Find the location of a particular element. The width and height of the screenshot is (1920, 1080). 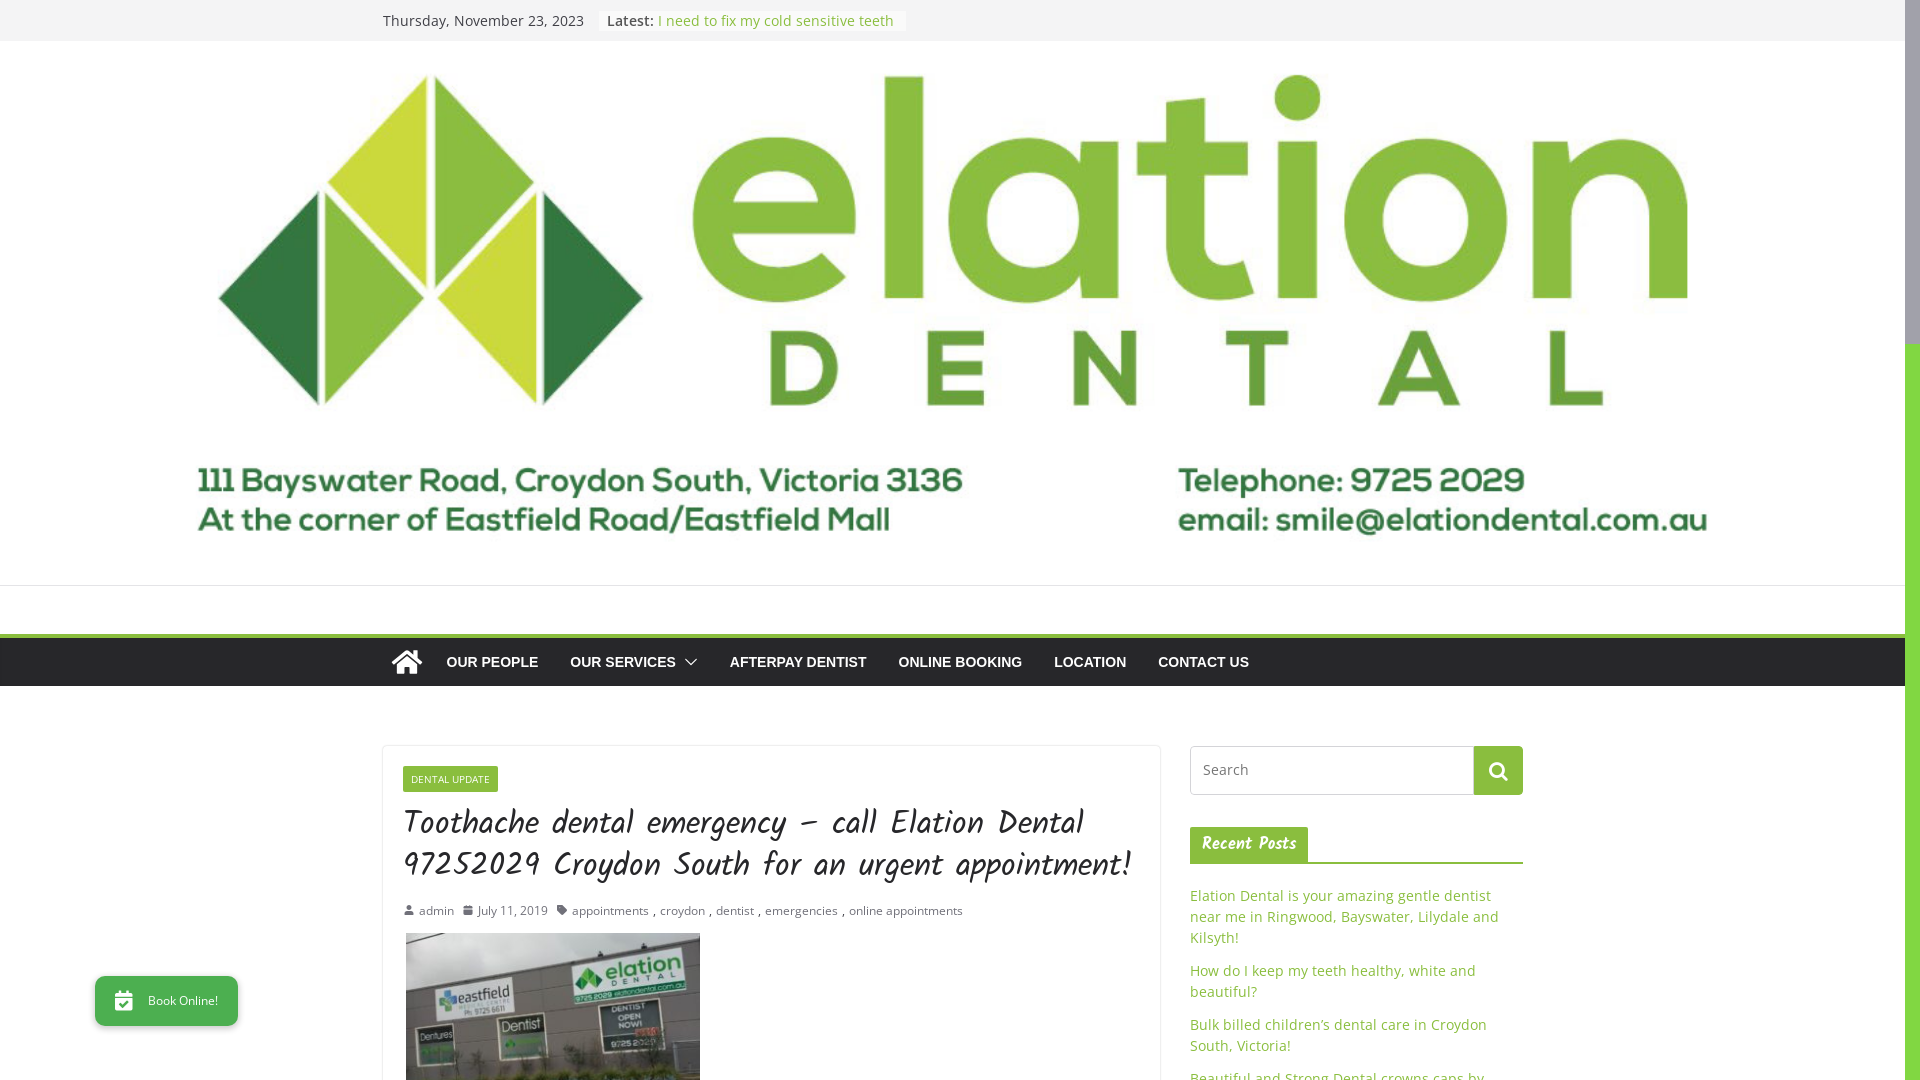

OUR SERVICES is located at coordinates (623, 662).